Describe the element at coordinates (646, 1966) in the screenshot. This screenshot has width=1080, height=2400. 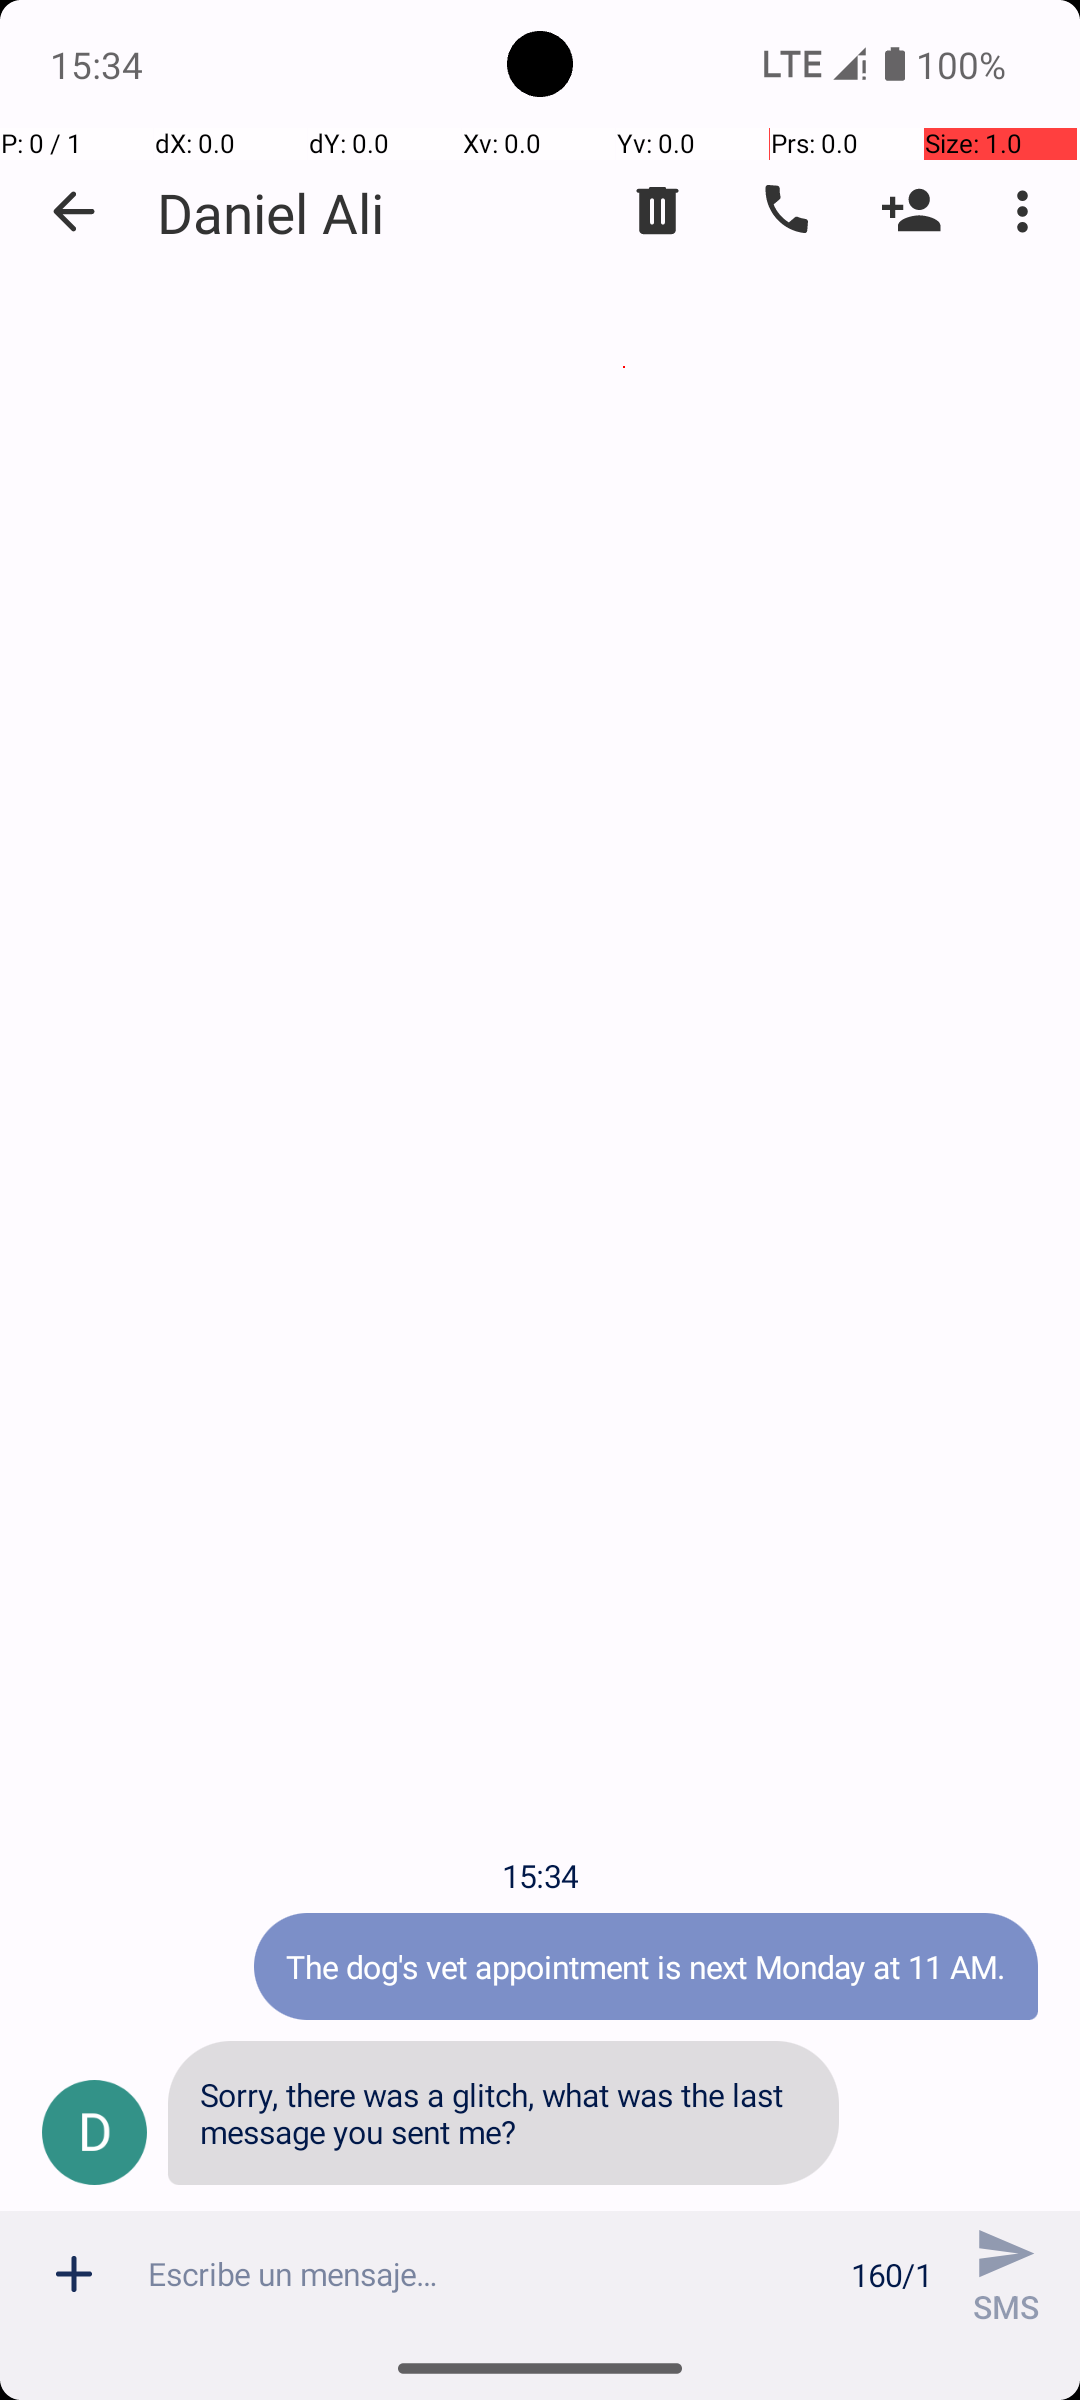
I see `The dog's vet appointment is next Monday at 11 AM.` at that location.